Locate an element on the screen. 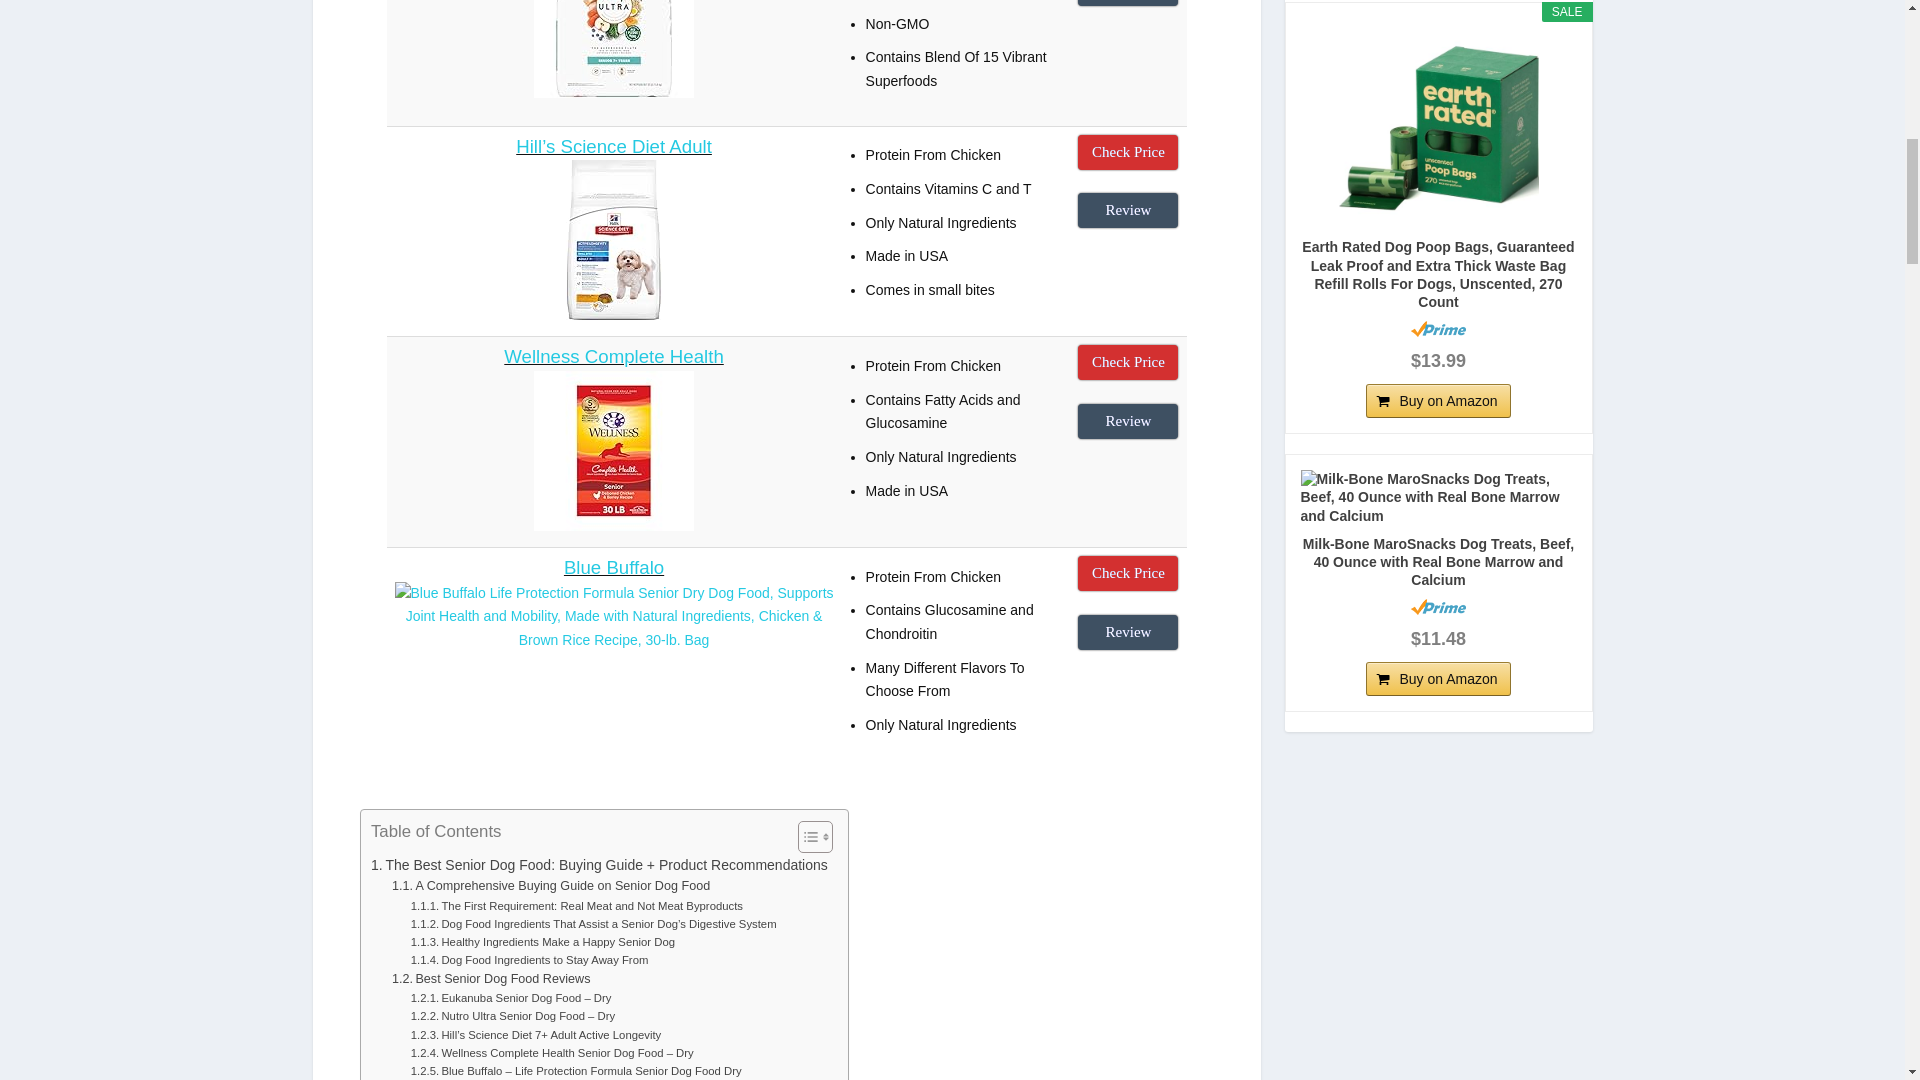 The image size is (1920, 1080). Check Price is located at coordinates (1128, 362).